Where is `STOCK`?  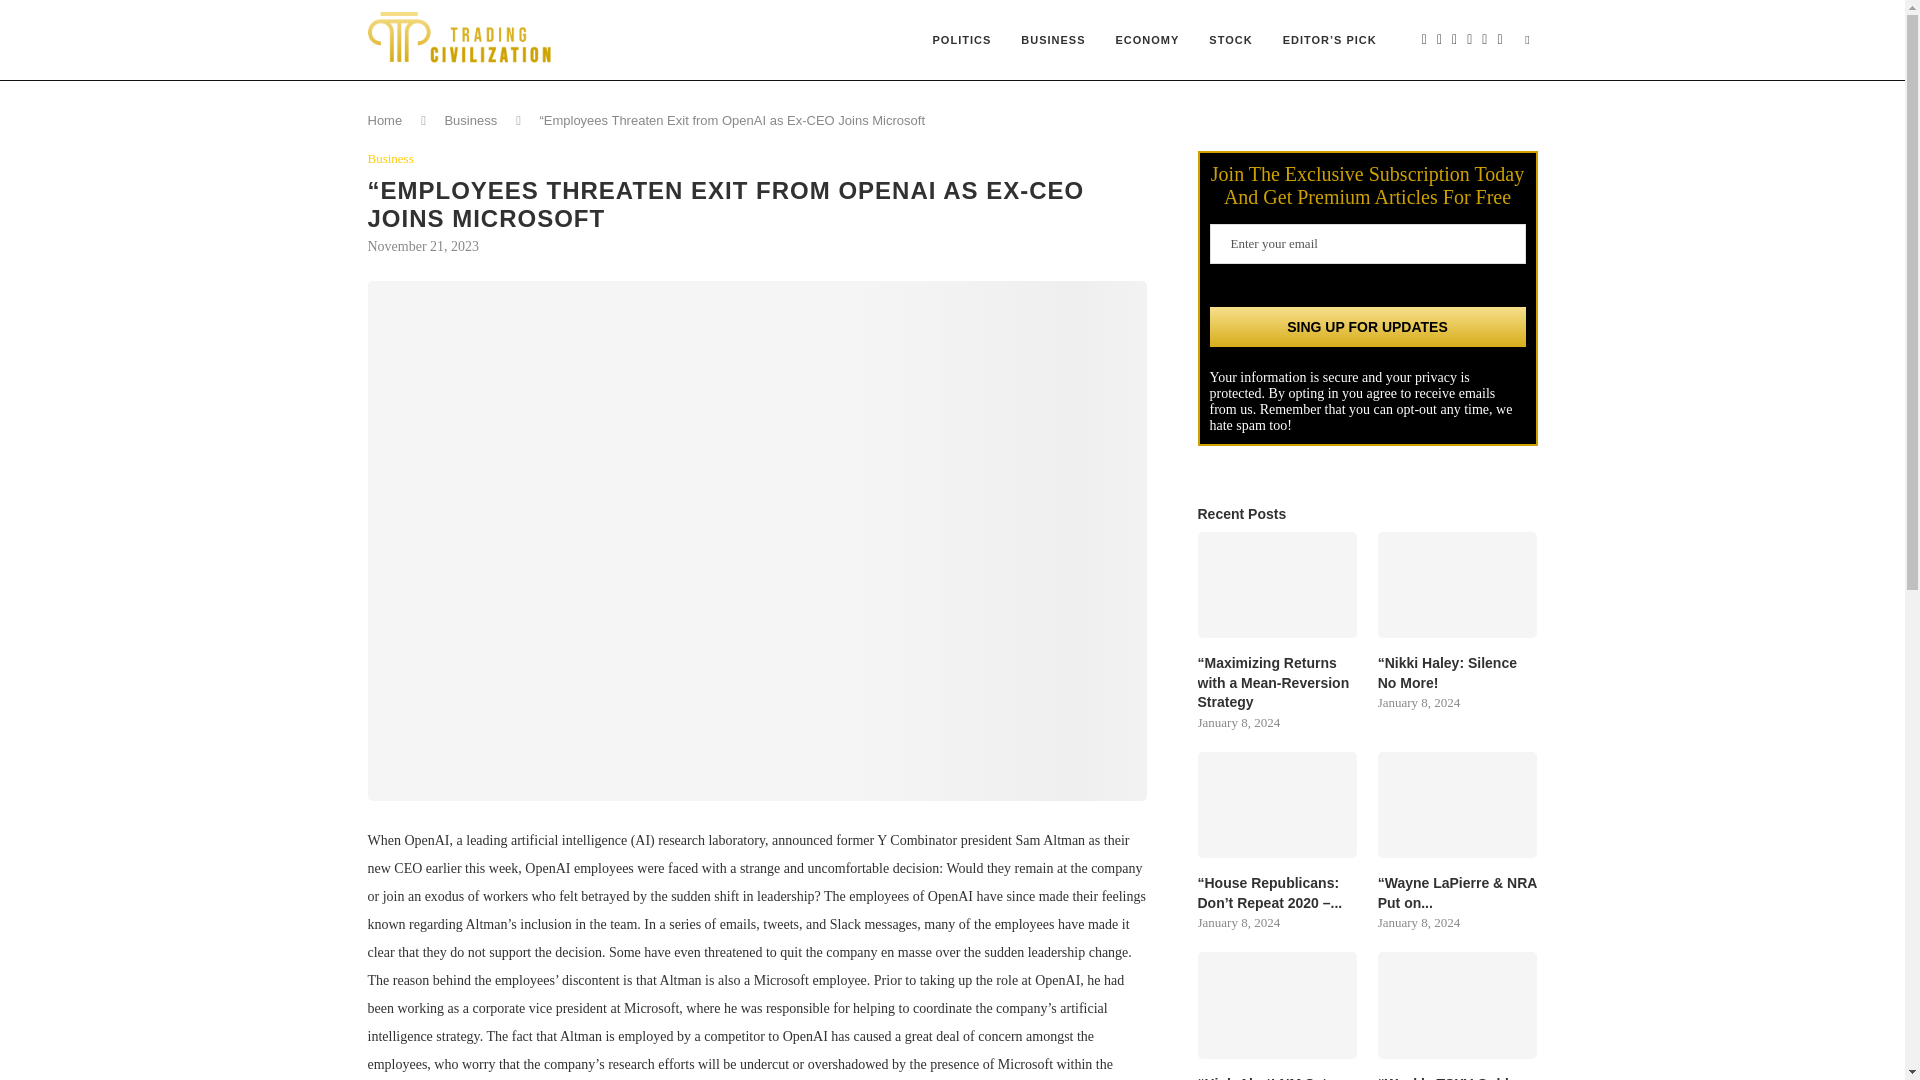 STOCK is located at coordinates (1230, 40).